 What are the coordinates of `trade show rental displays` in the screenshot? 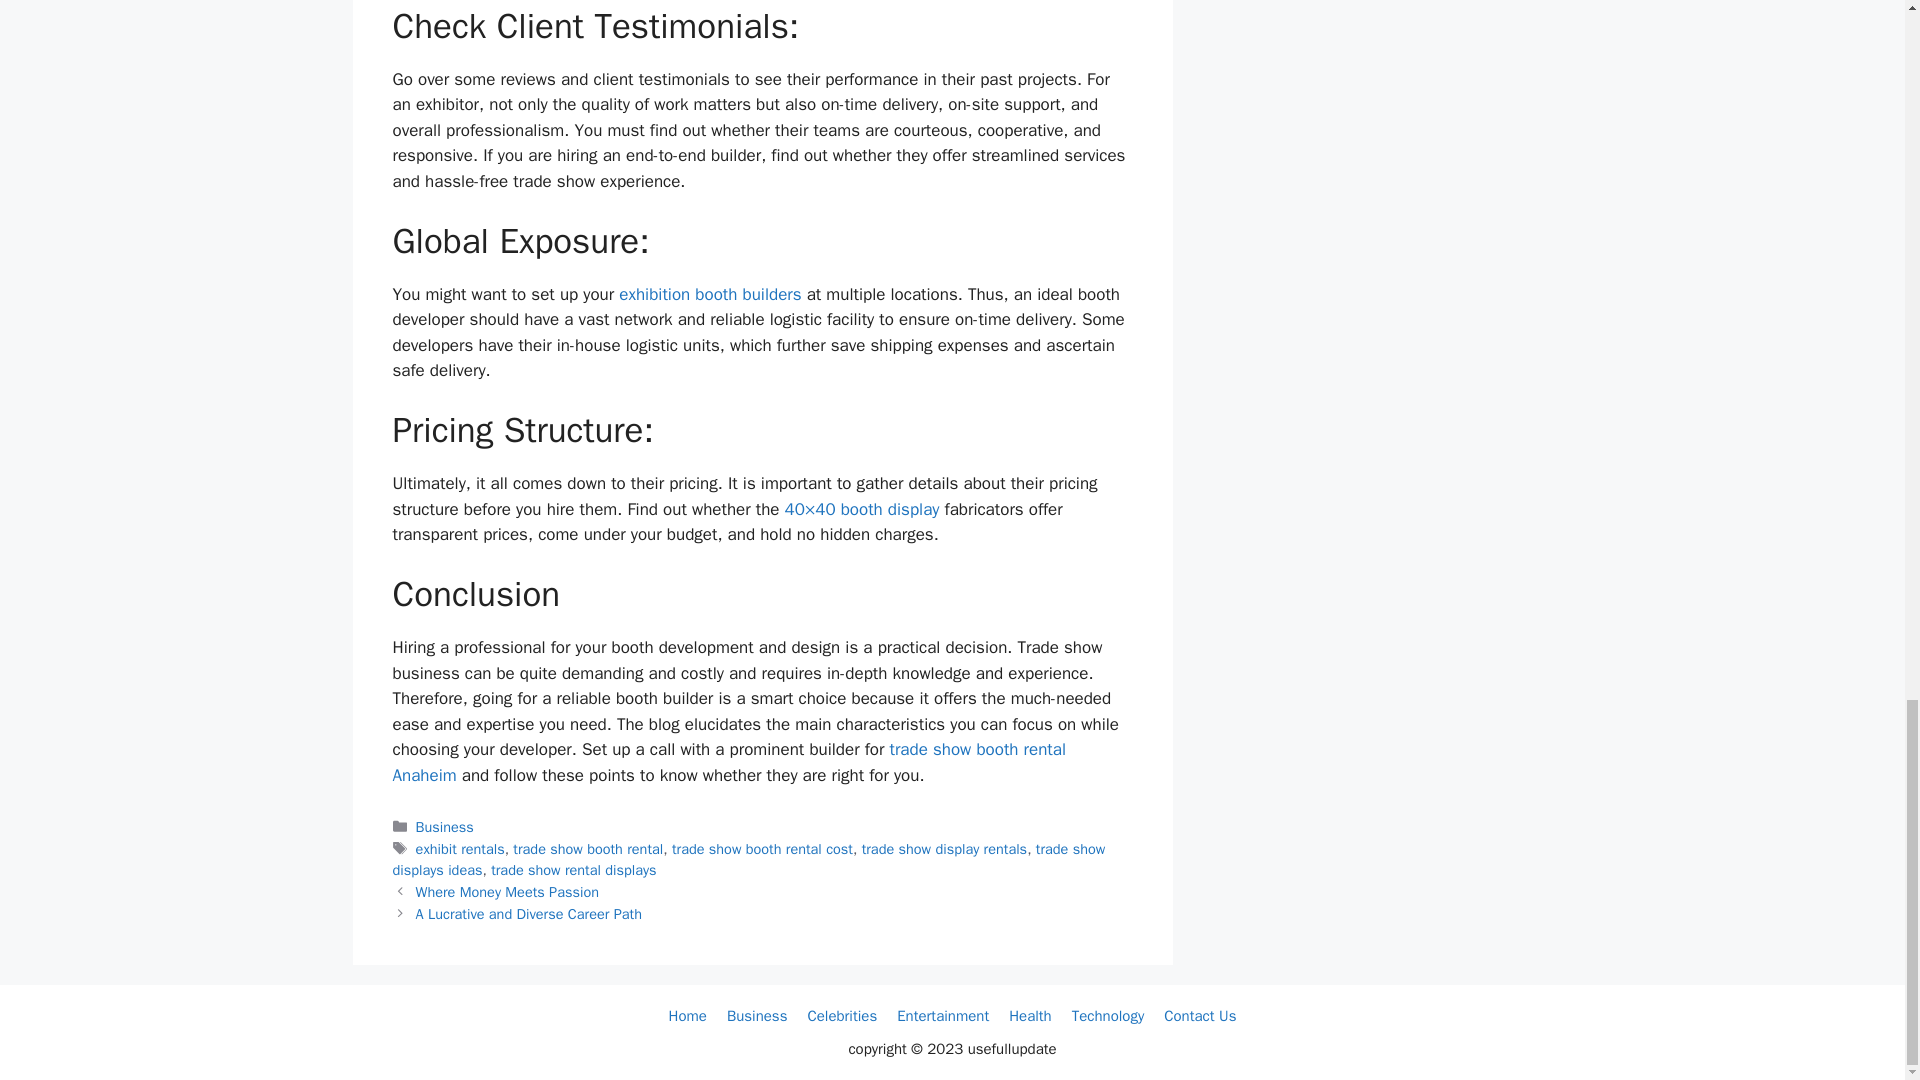 It's located at (574, 870).